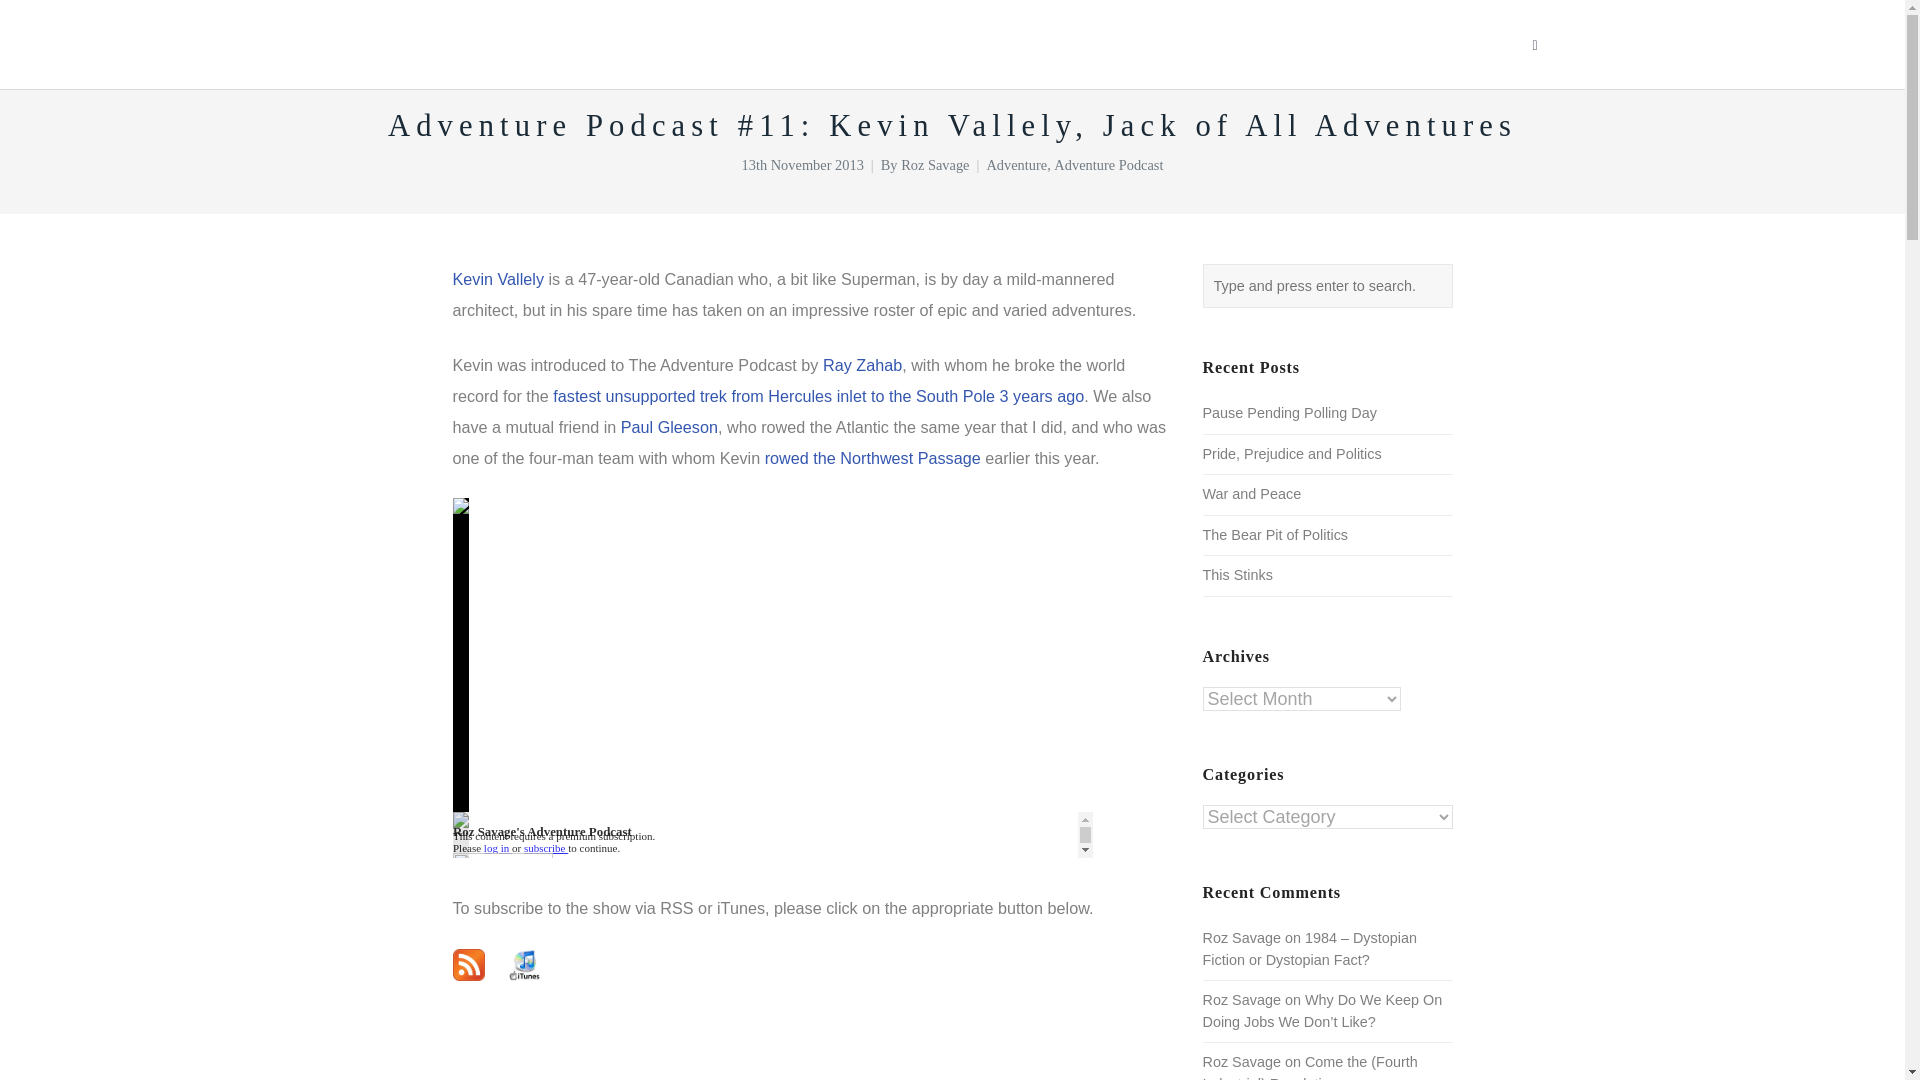 The width and height of the screenshot is (1920, 1080). What do you see at coordinates (934, 164) in the screenshot?
I see `Roz Savage` at bounding box center [934, 164].